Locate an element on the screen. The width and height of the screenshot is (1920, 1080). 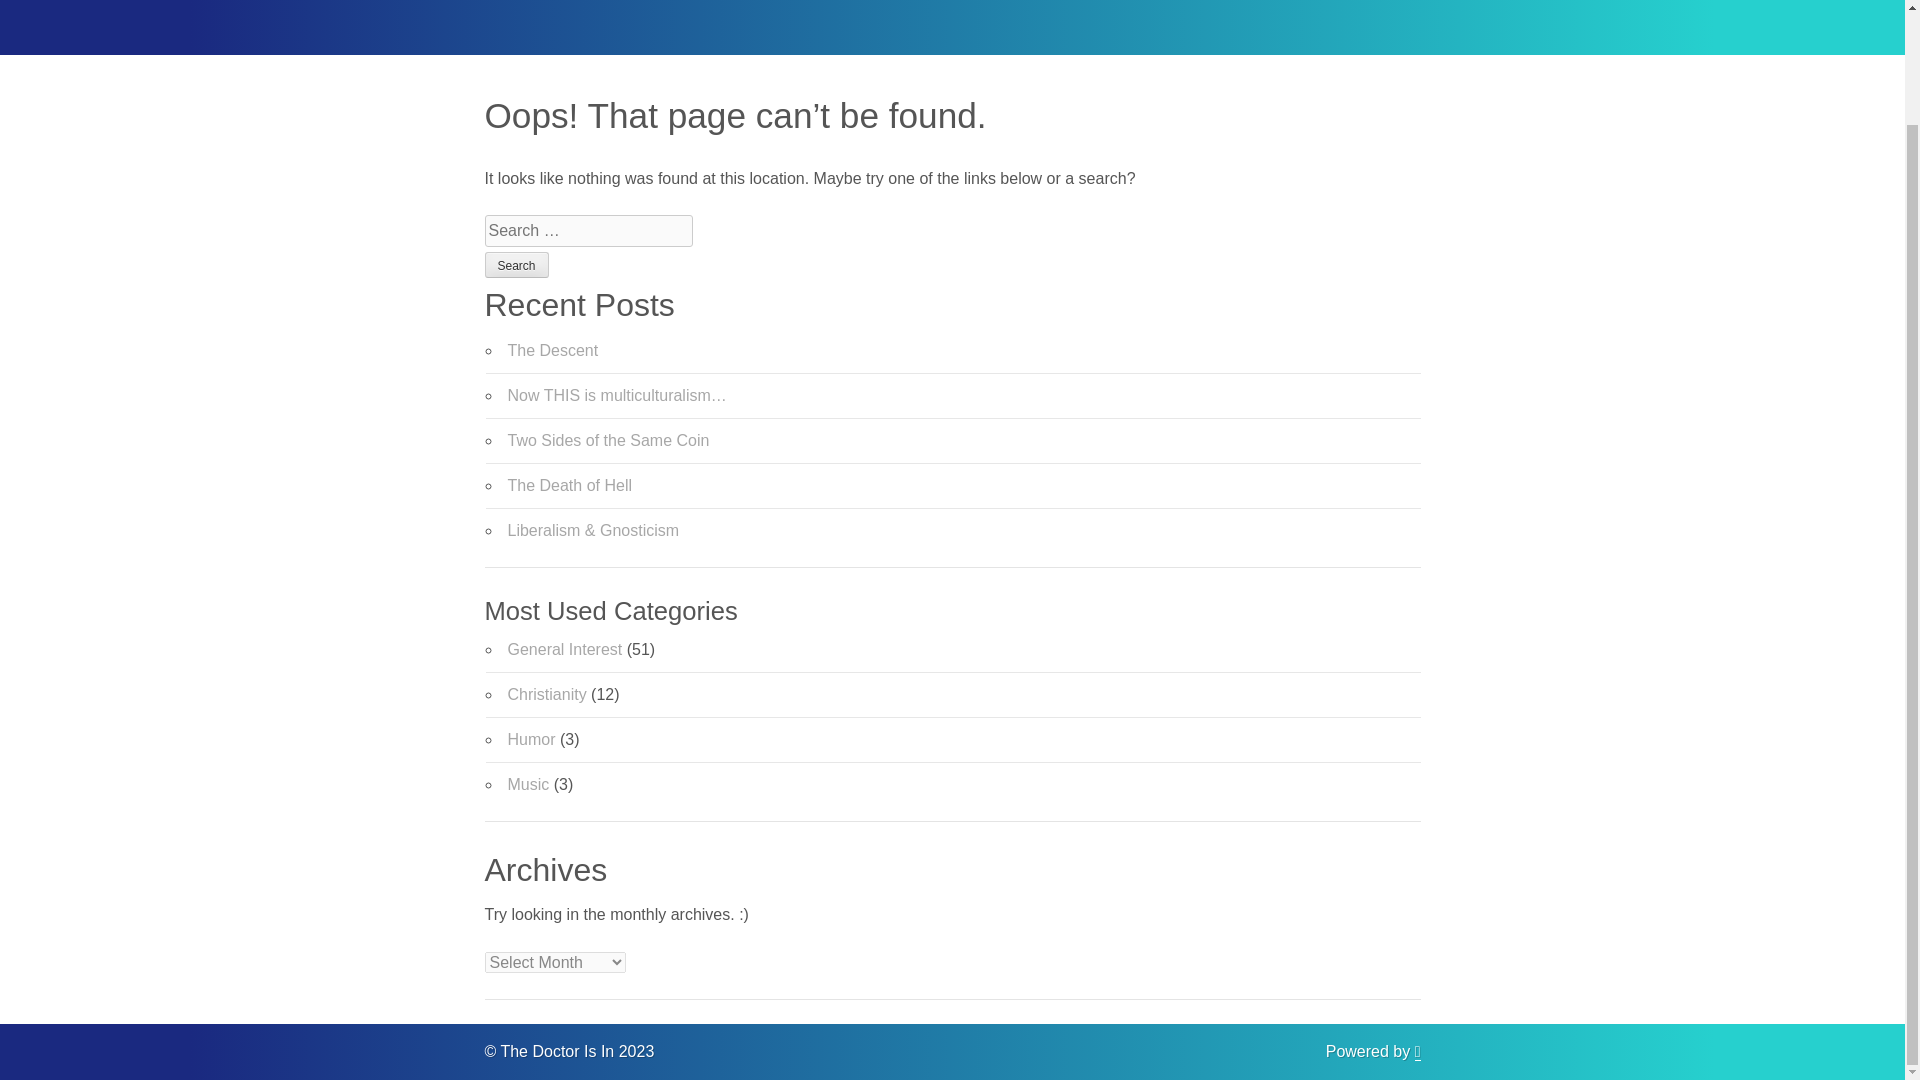
Two Sides of the Same Coin is located at coordinates (609, 440).